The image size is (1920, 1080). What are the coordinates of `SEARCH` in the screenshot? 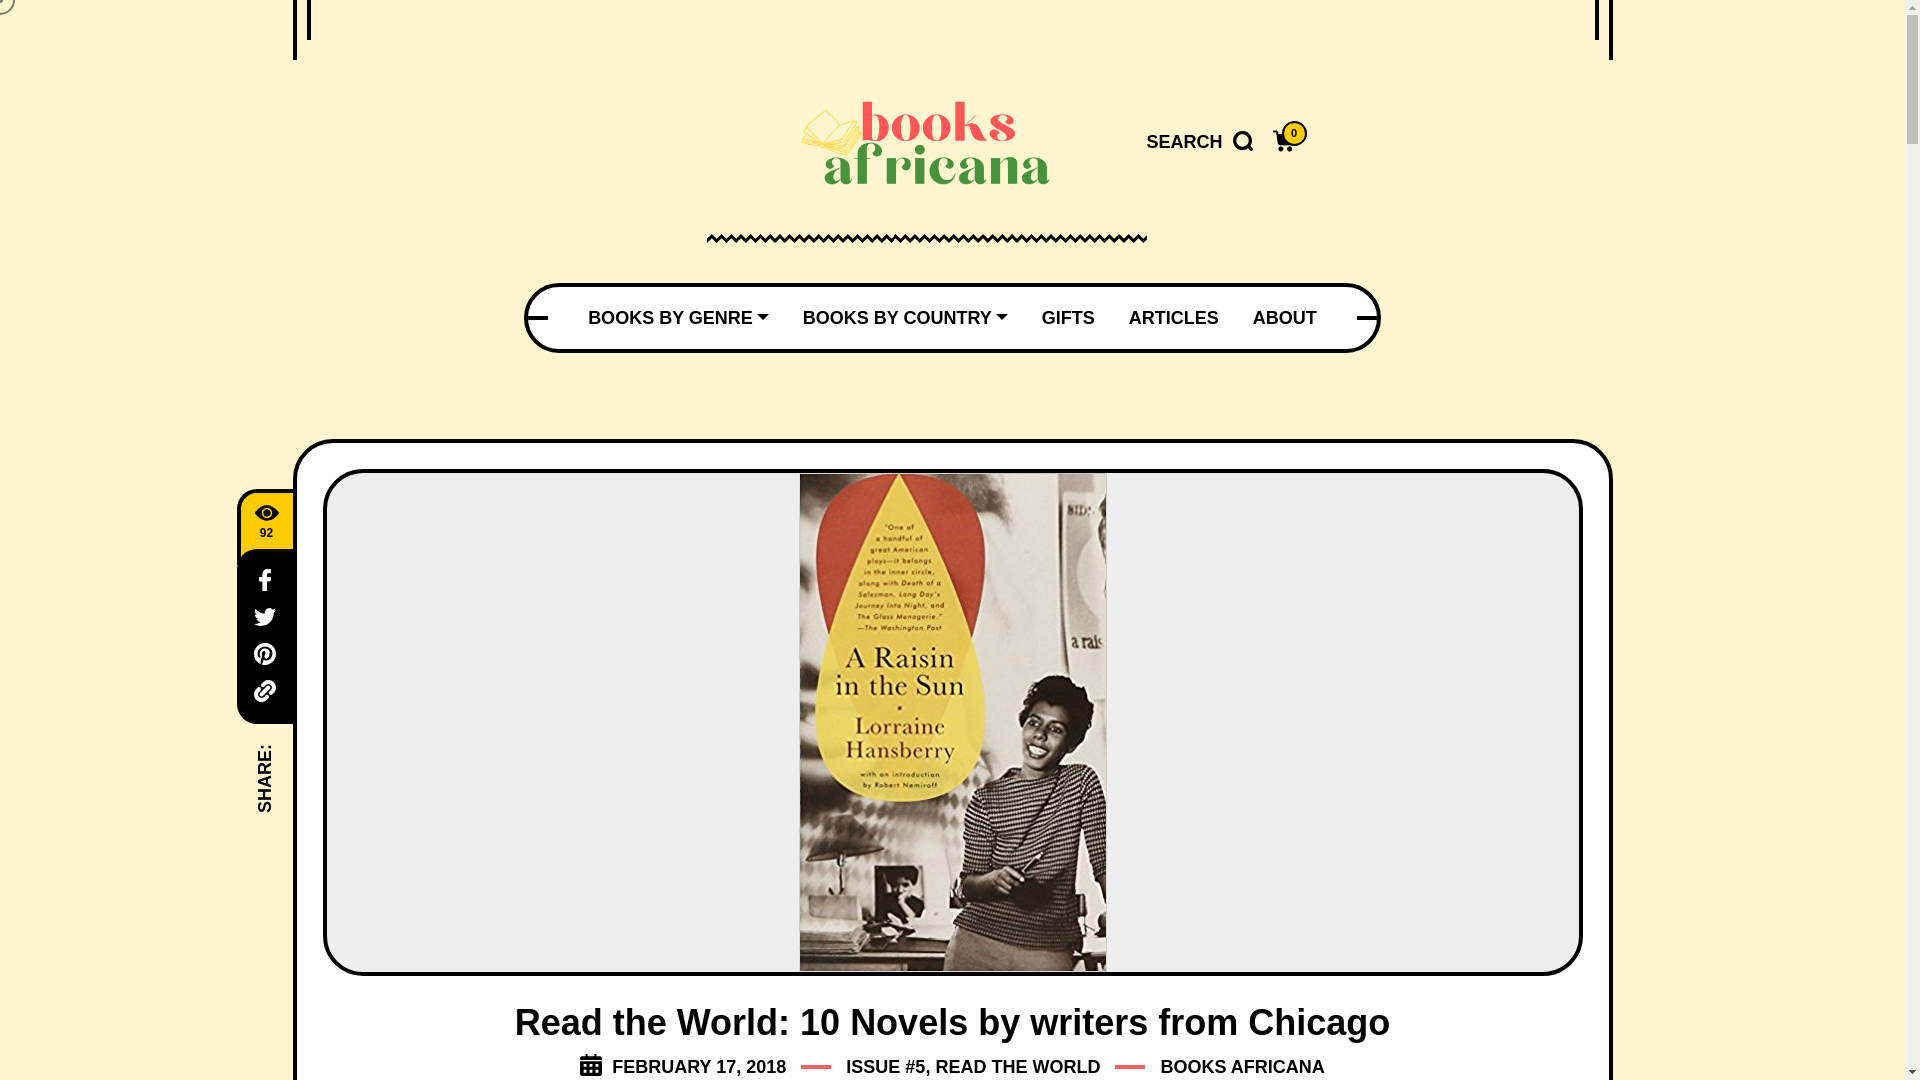 It's located at (1198, 142).